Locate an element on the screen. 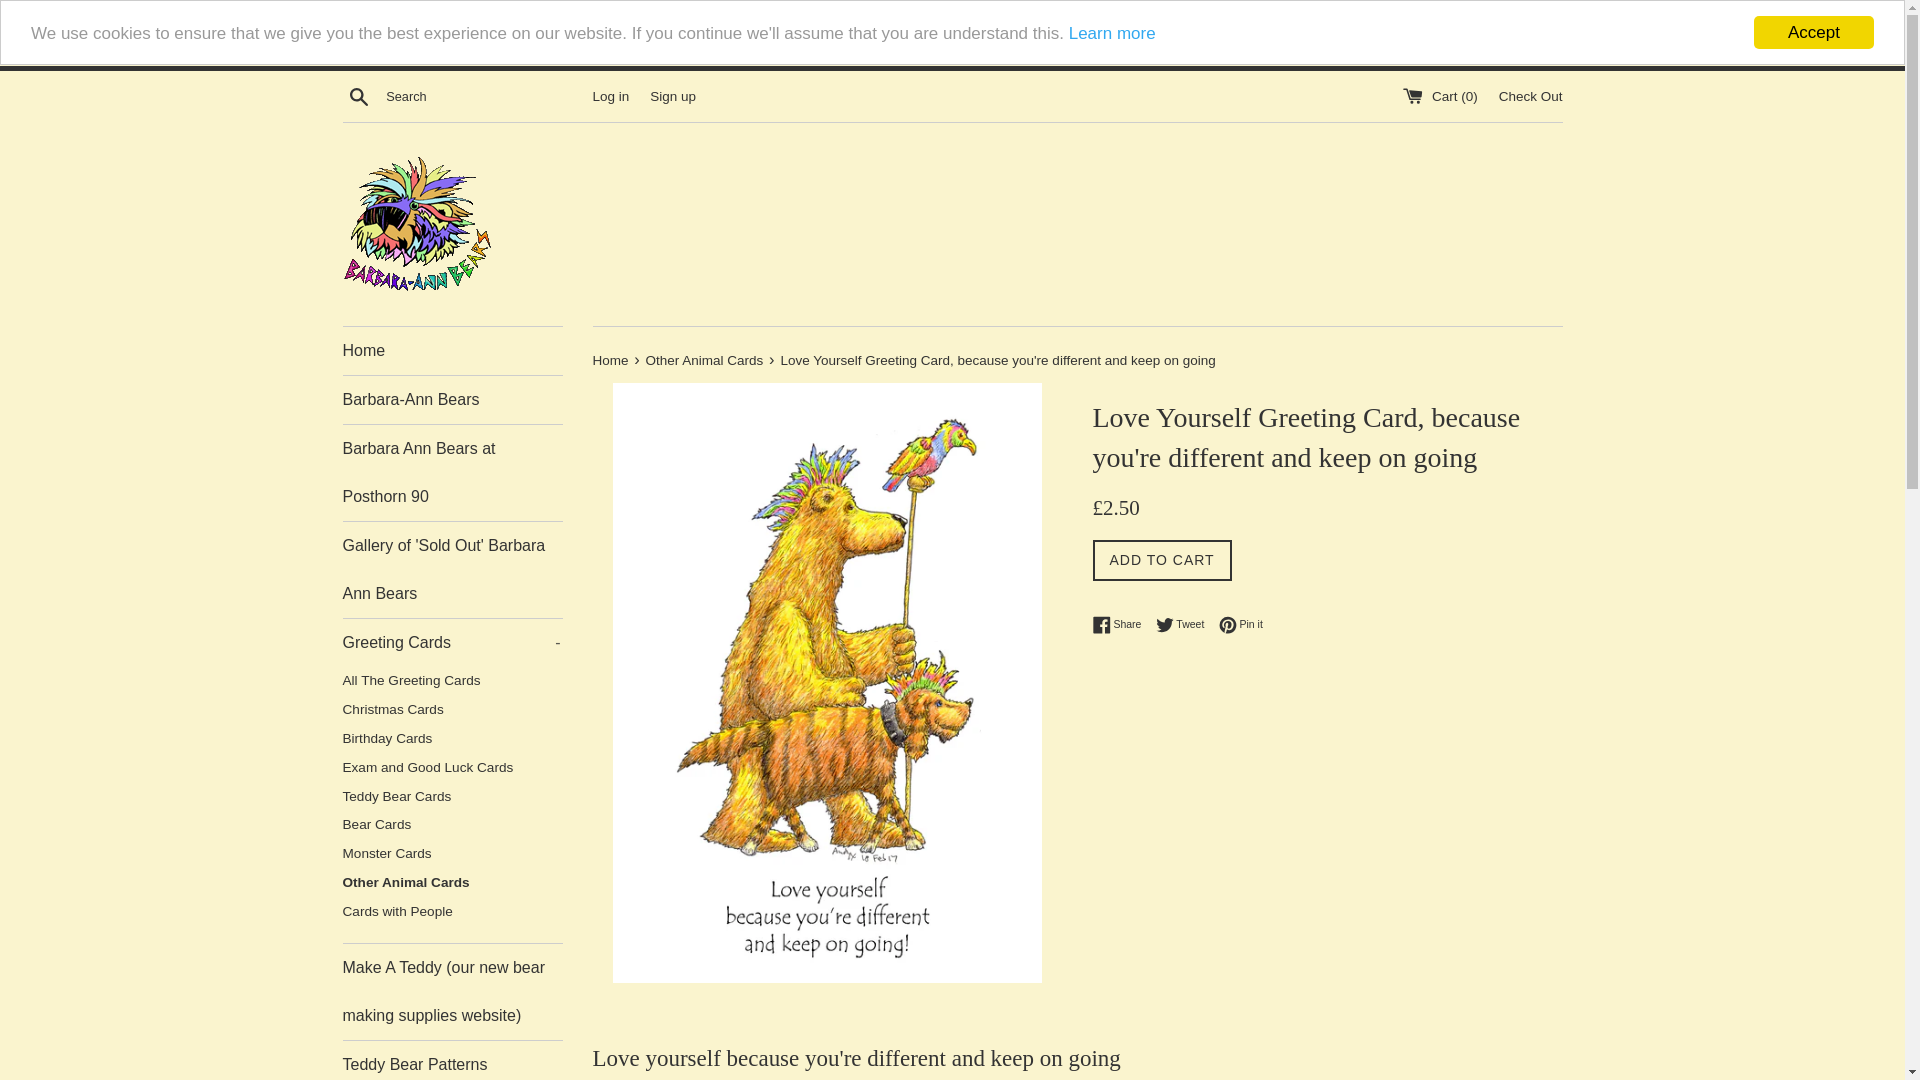 The width and height of the screenshot is (1920, 1080). Search is located at coordinates (358, 80).